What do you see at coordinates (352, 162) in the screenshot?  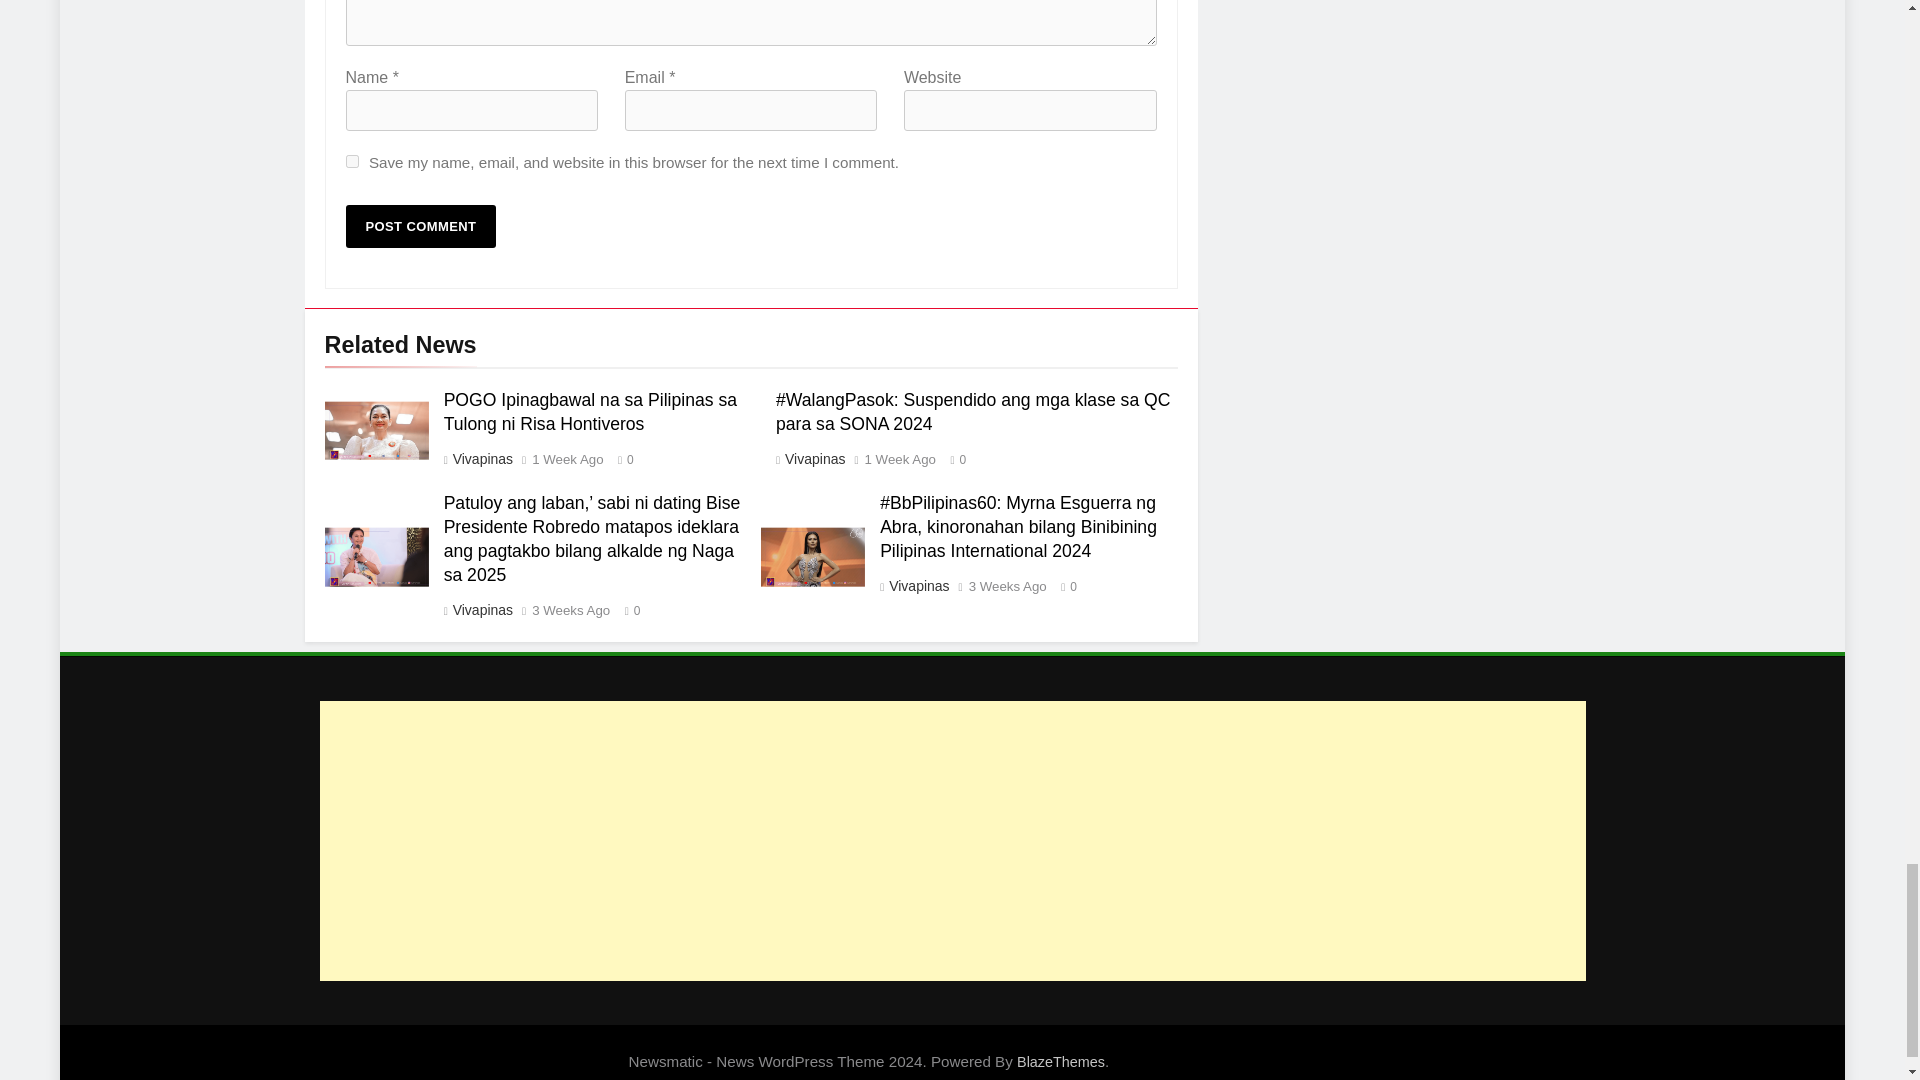 I see `yes` at bounding box center [352, 162].